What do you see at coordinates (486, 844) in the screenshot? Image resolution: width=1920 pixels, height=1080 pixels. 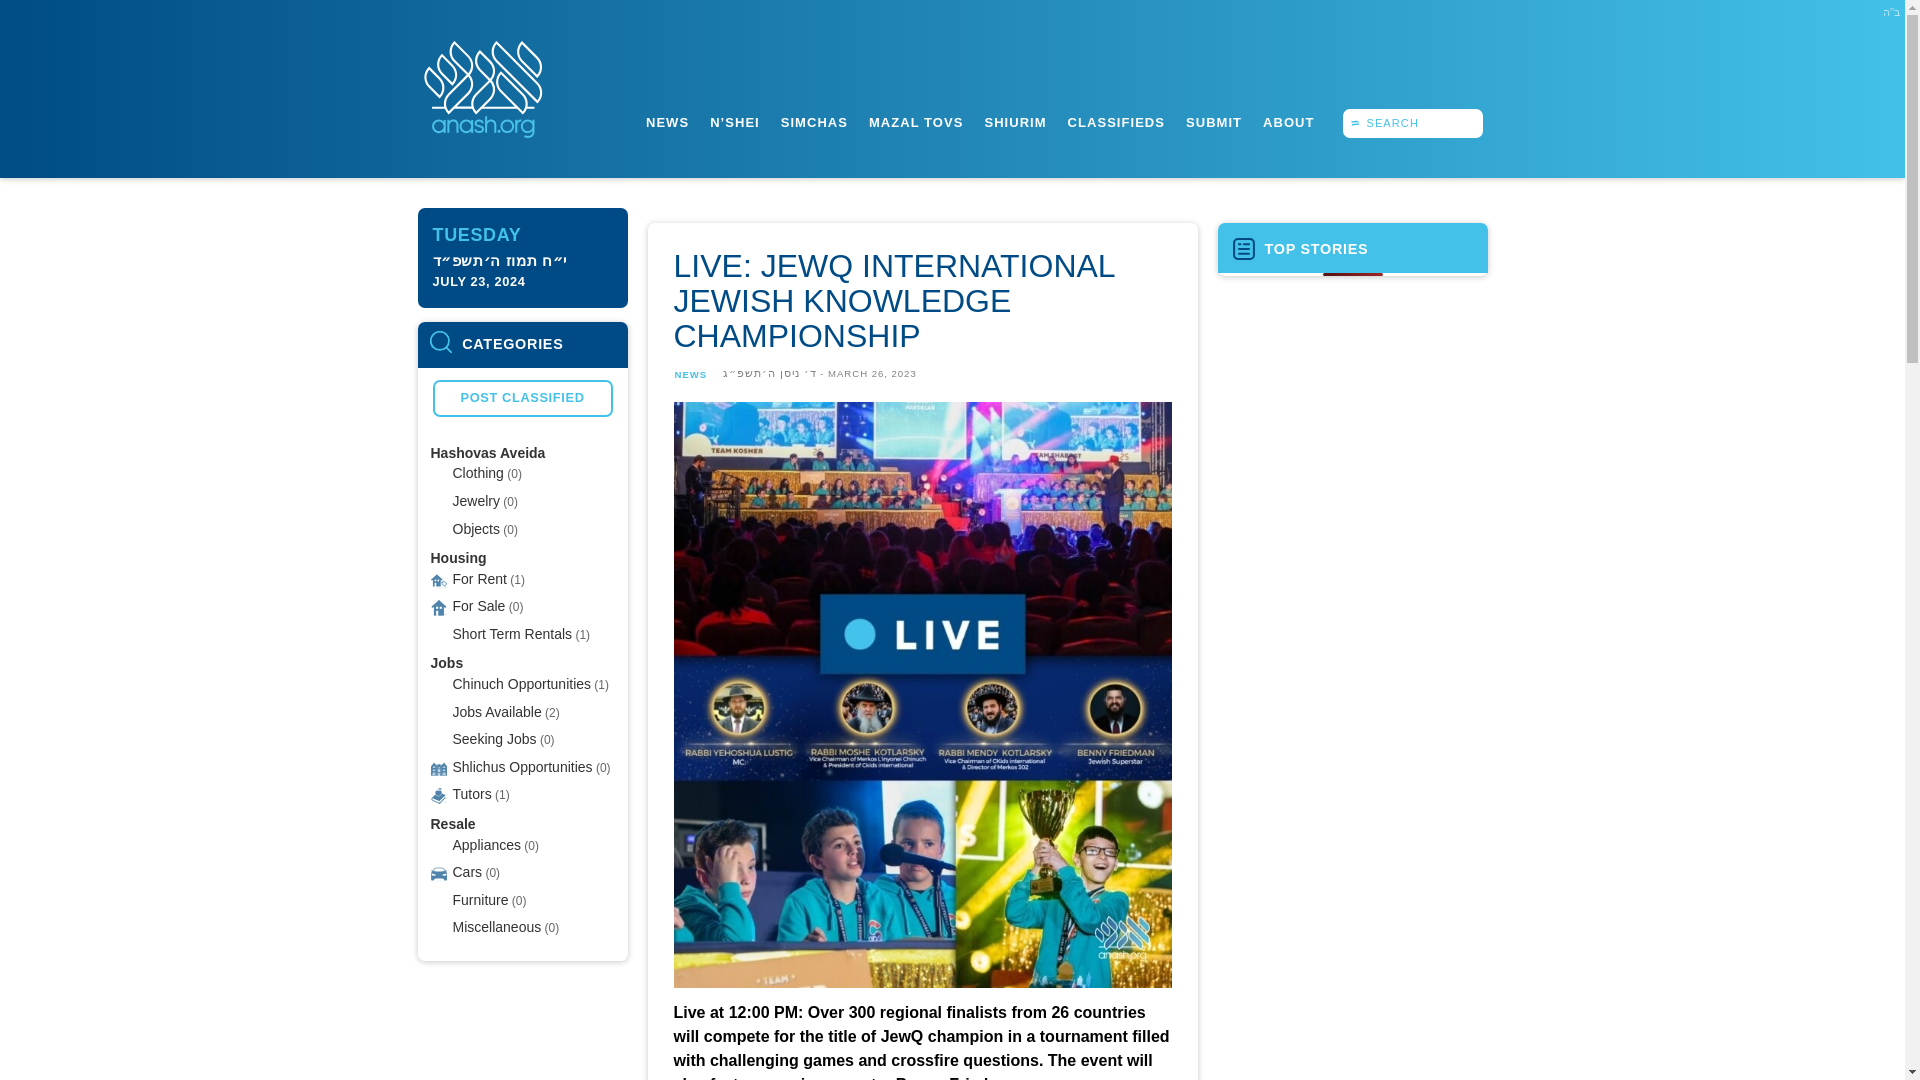 I see `Appliances` at bounding box center [486, 844].